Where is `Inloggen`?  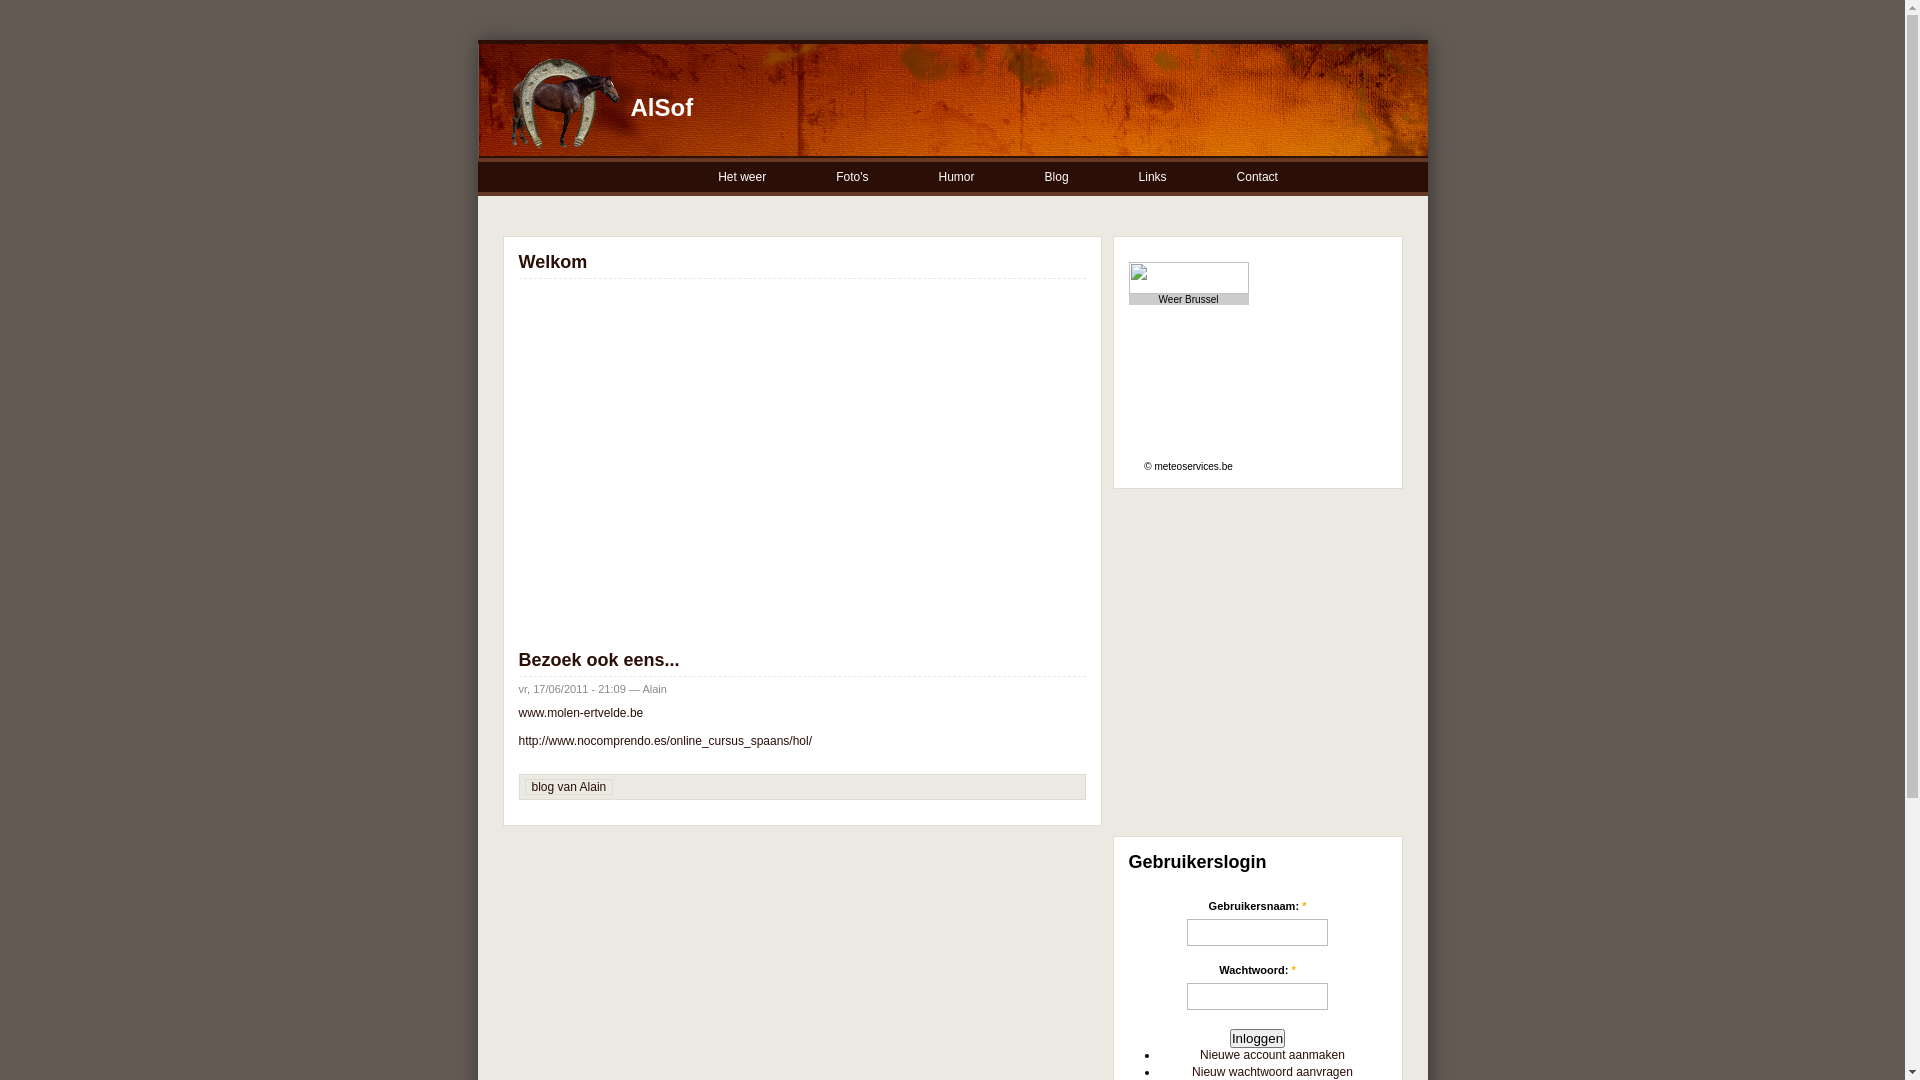 Inloggen is located at coordinates (1258, 1038).